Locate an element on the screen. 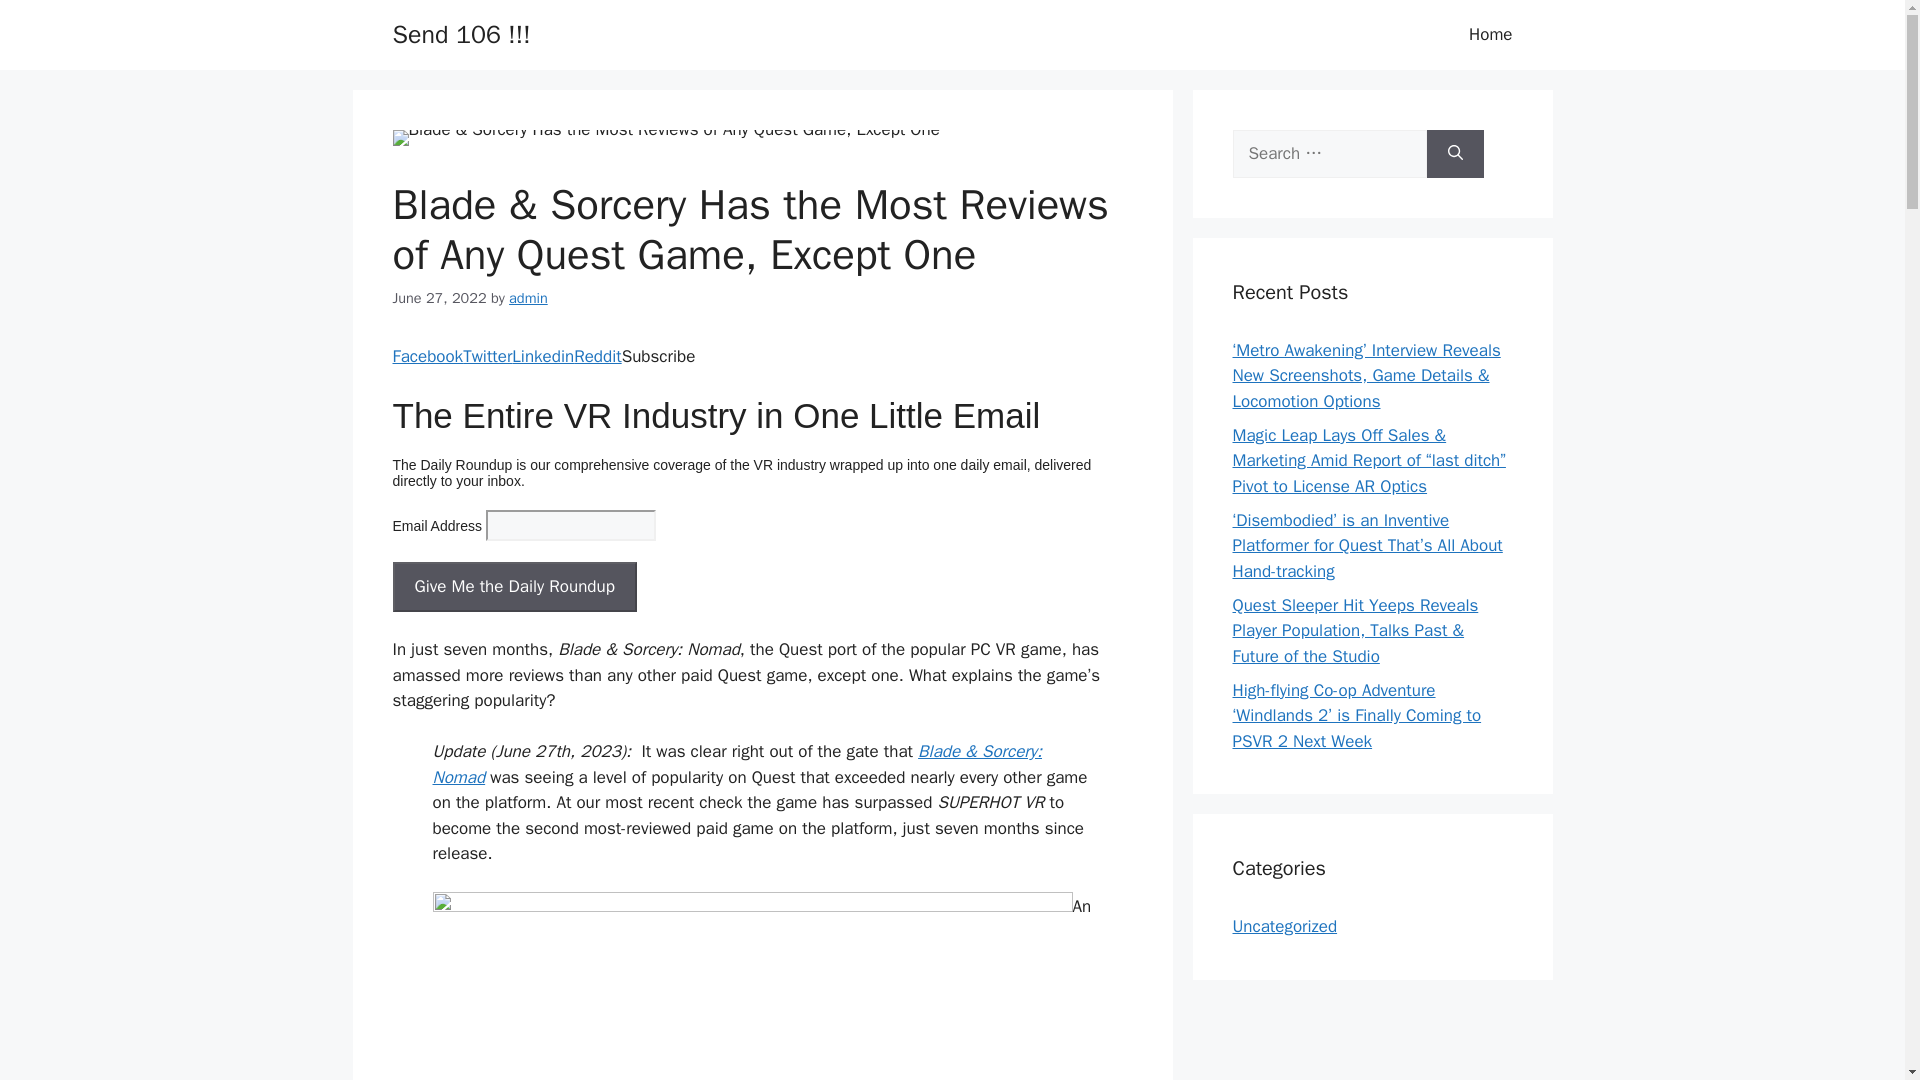  Uncategorized is located at coordinates (1284, 926).